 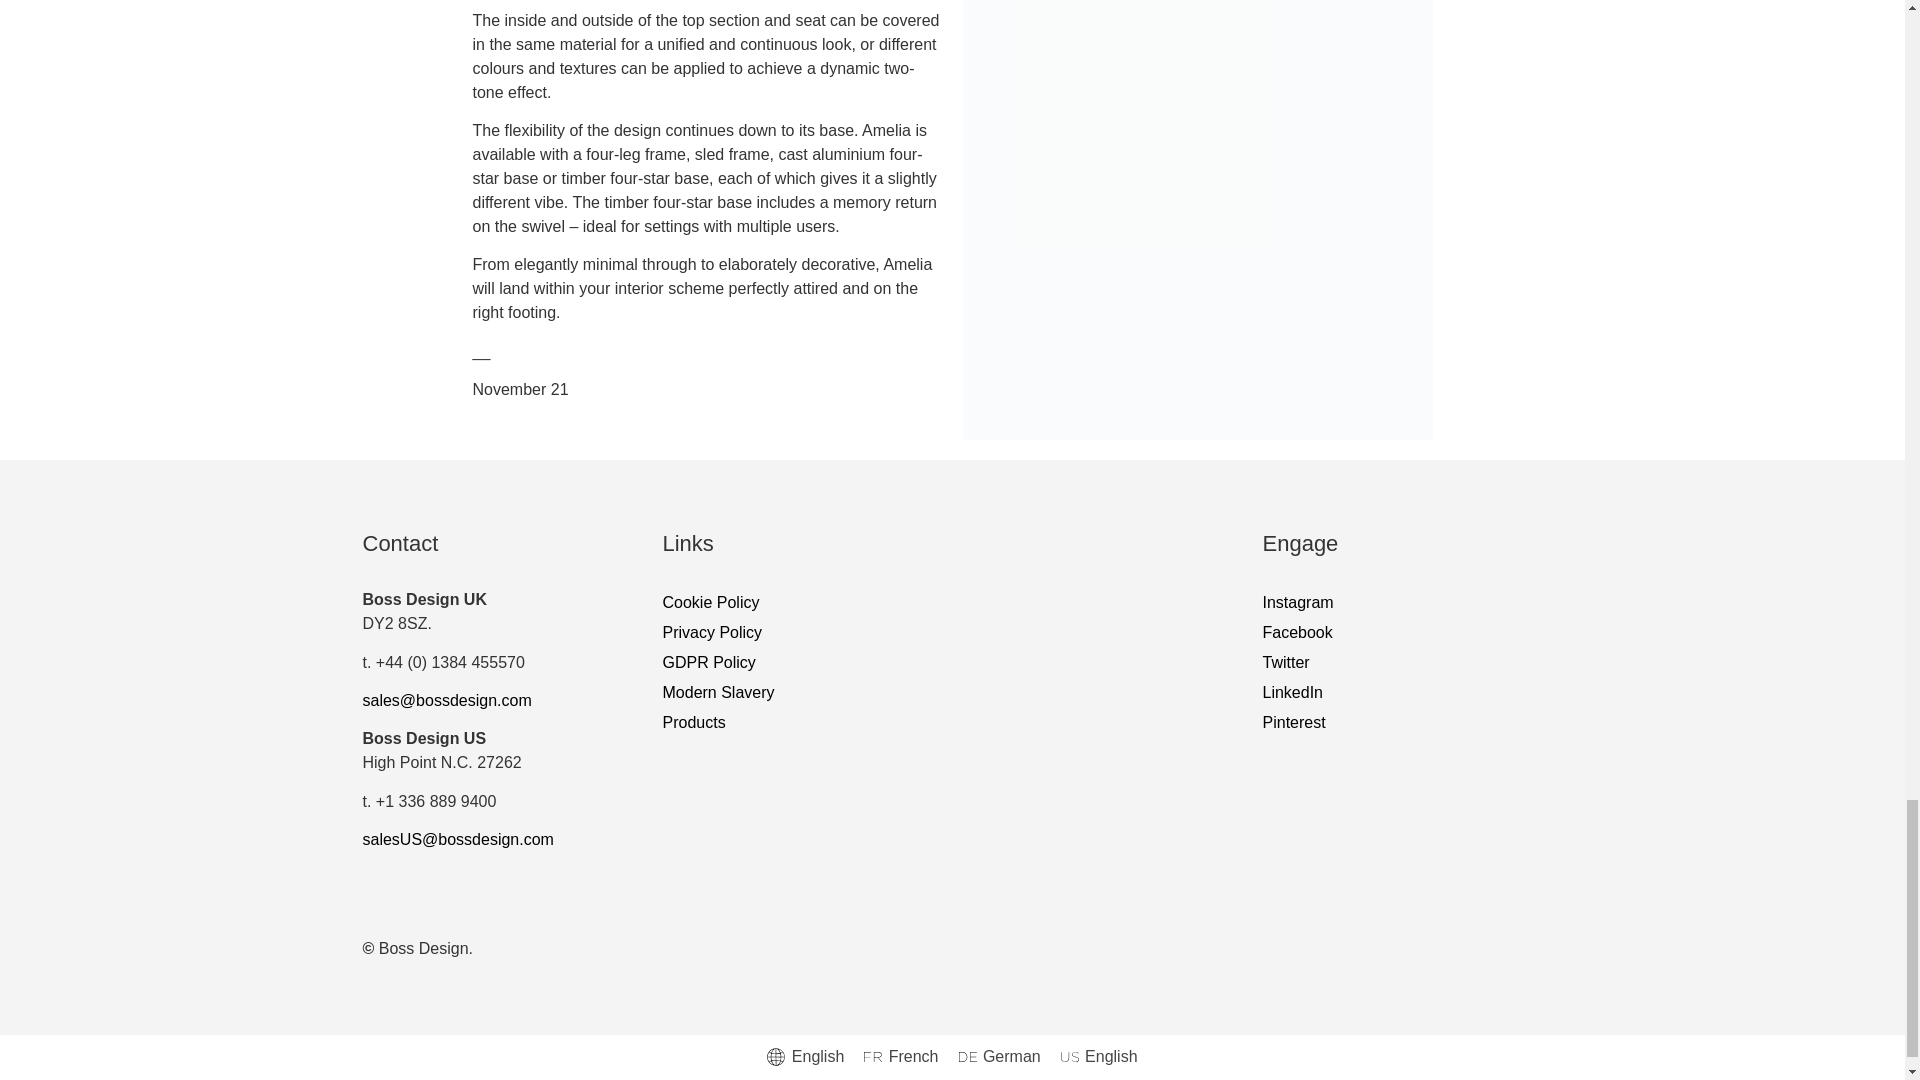 I want to click on Cookie Policy, so click(x=952, y=602).